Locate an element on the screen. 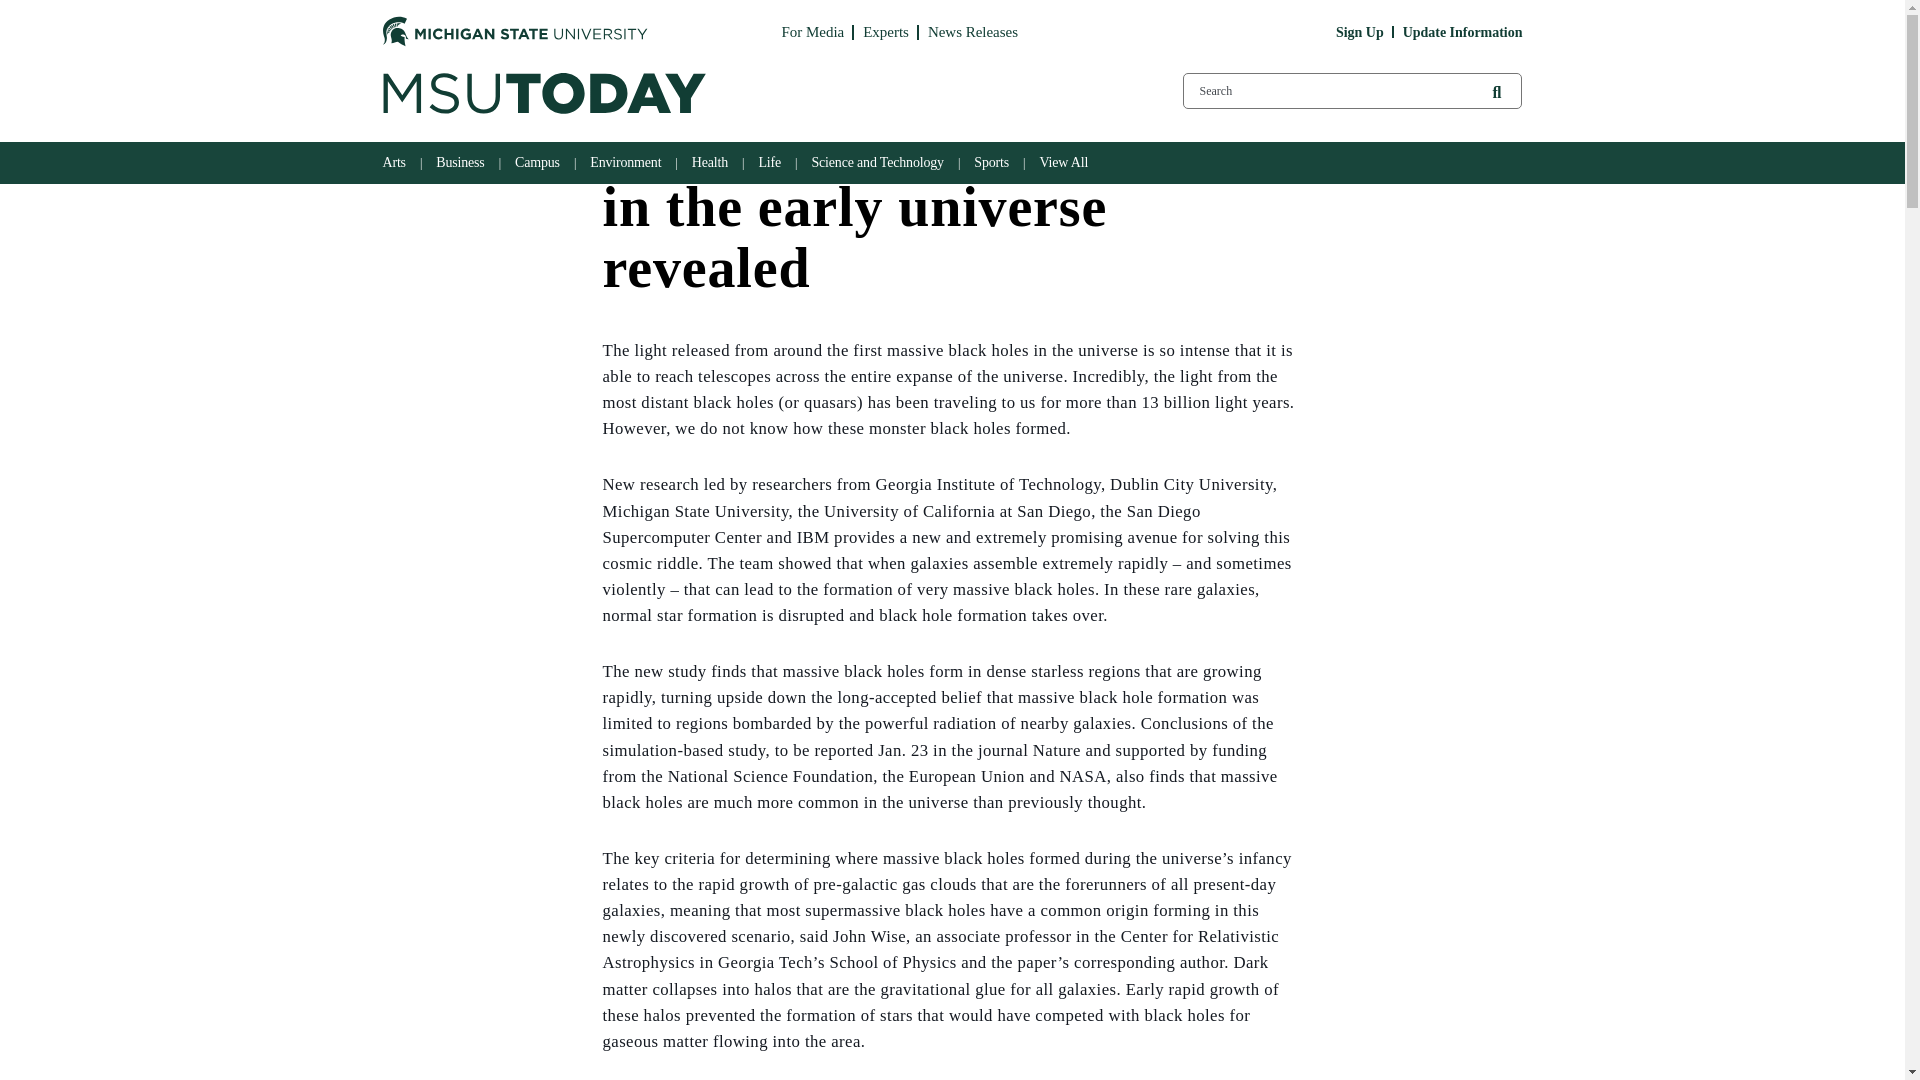  News Releases is located at coordinates (972, 32).